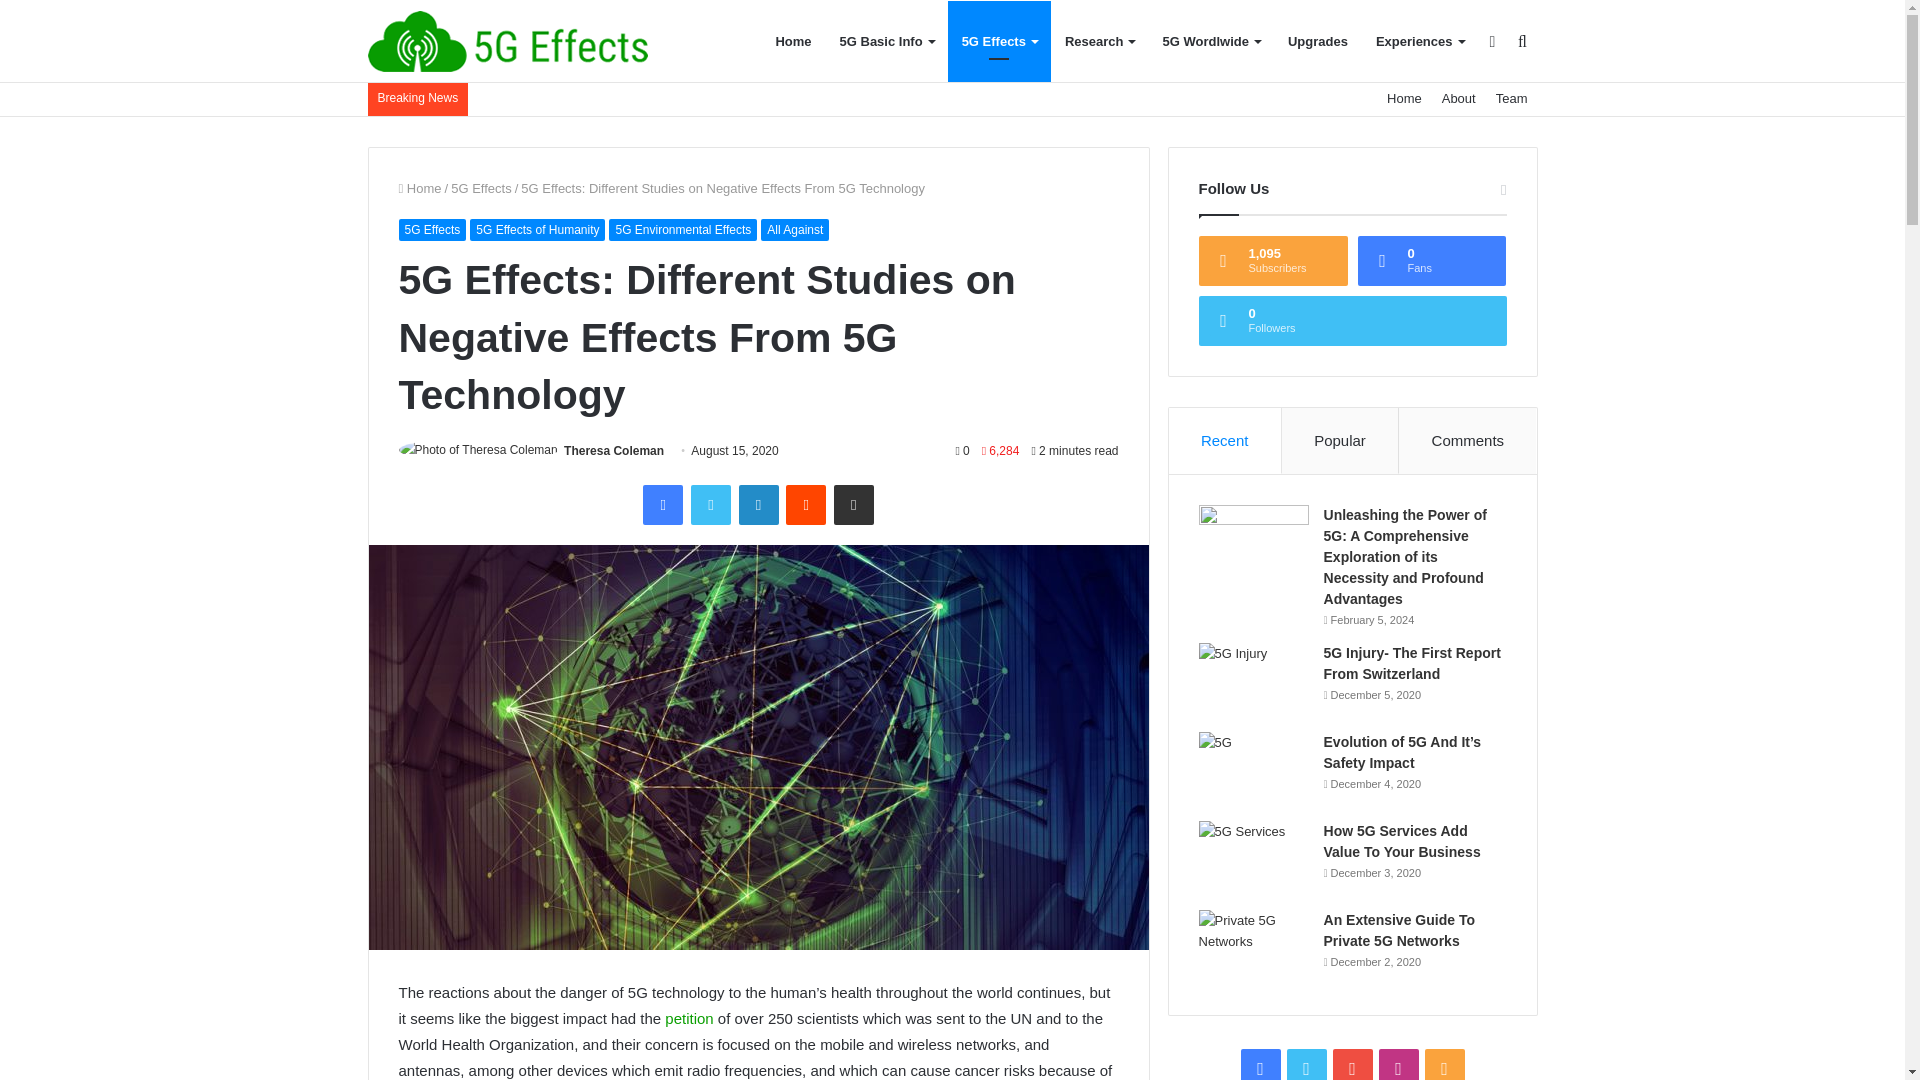 This screenshot has height=1080, width=1920. I want to click on Facebook, so click(663, 504).